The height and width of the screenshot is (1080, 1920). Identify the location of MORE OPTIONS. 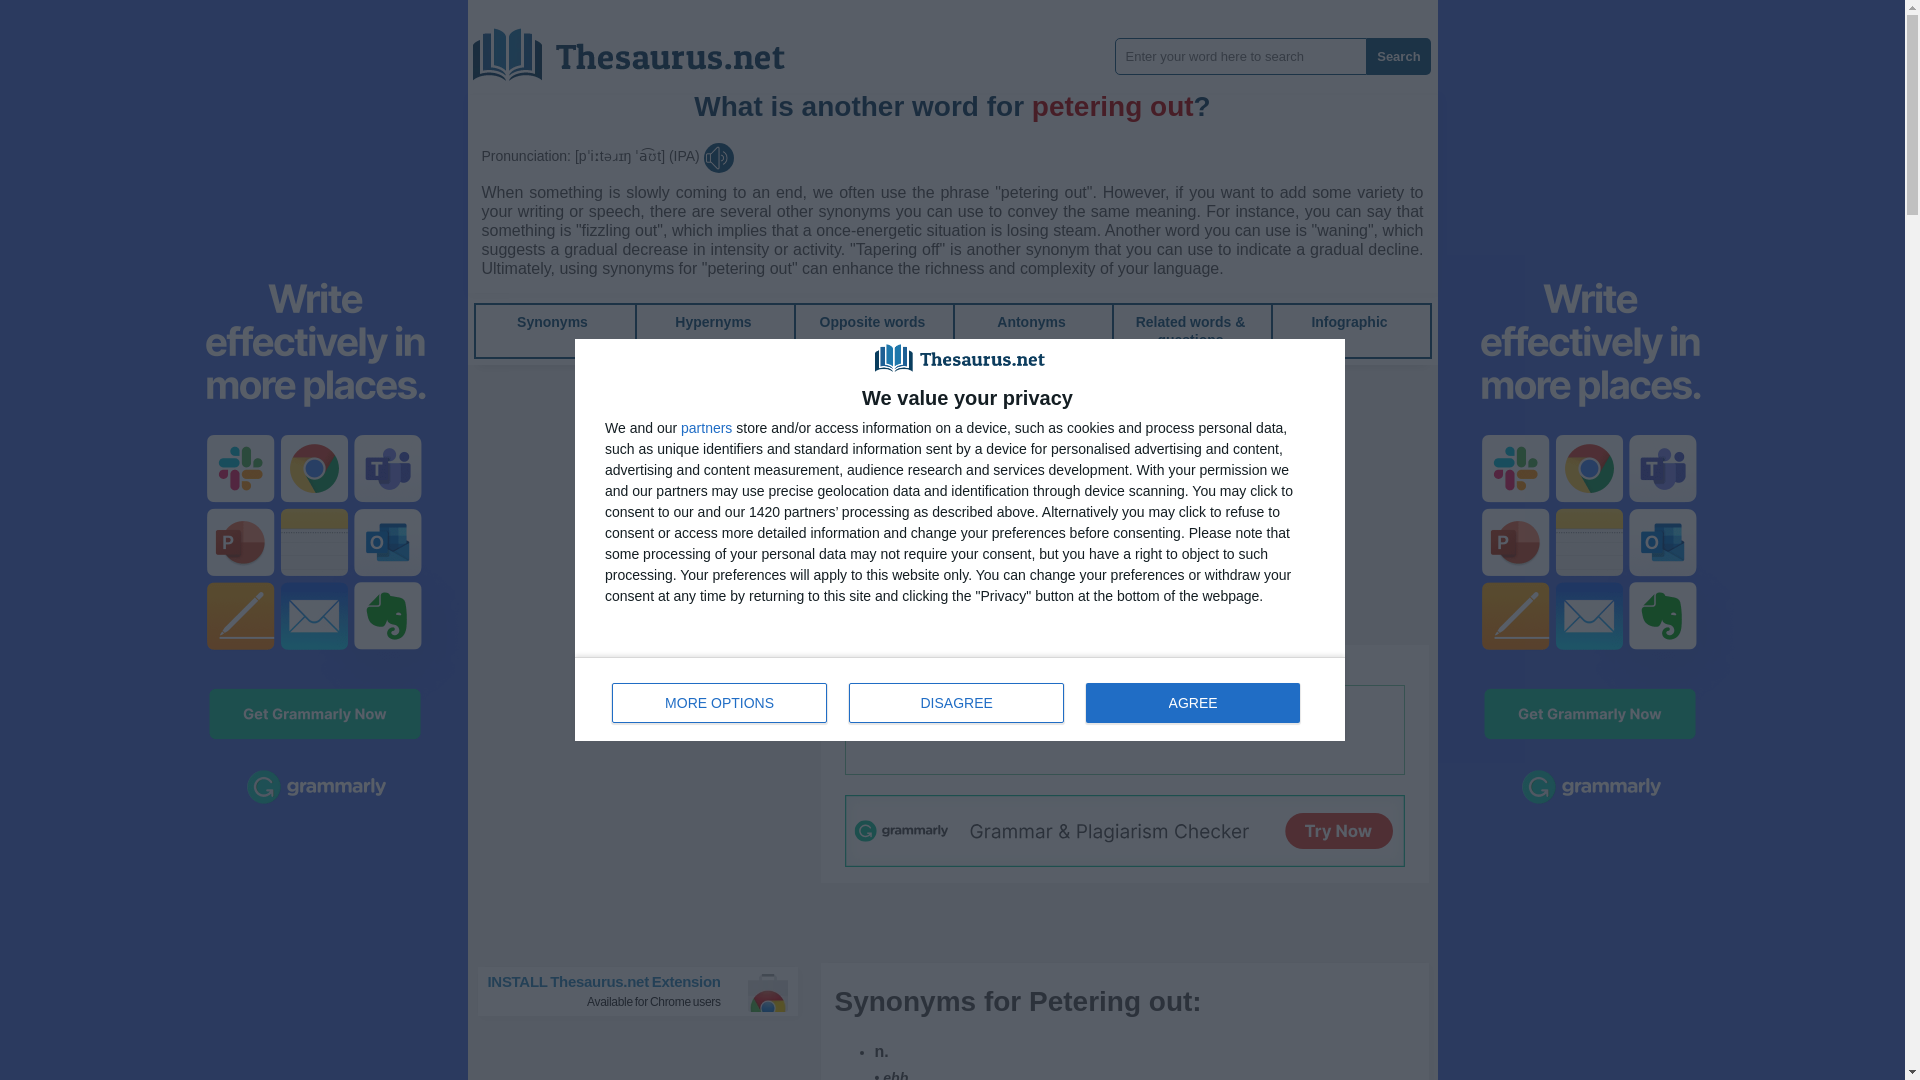
(643, 47).